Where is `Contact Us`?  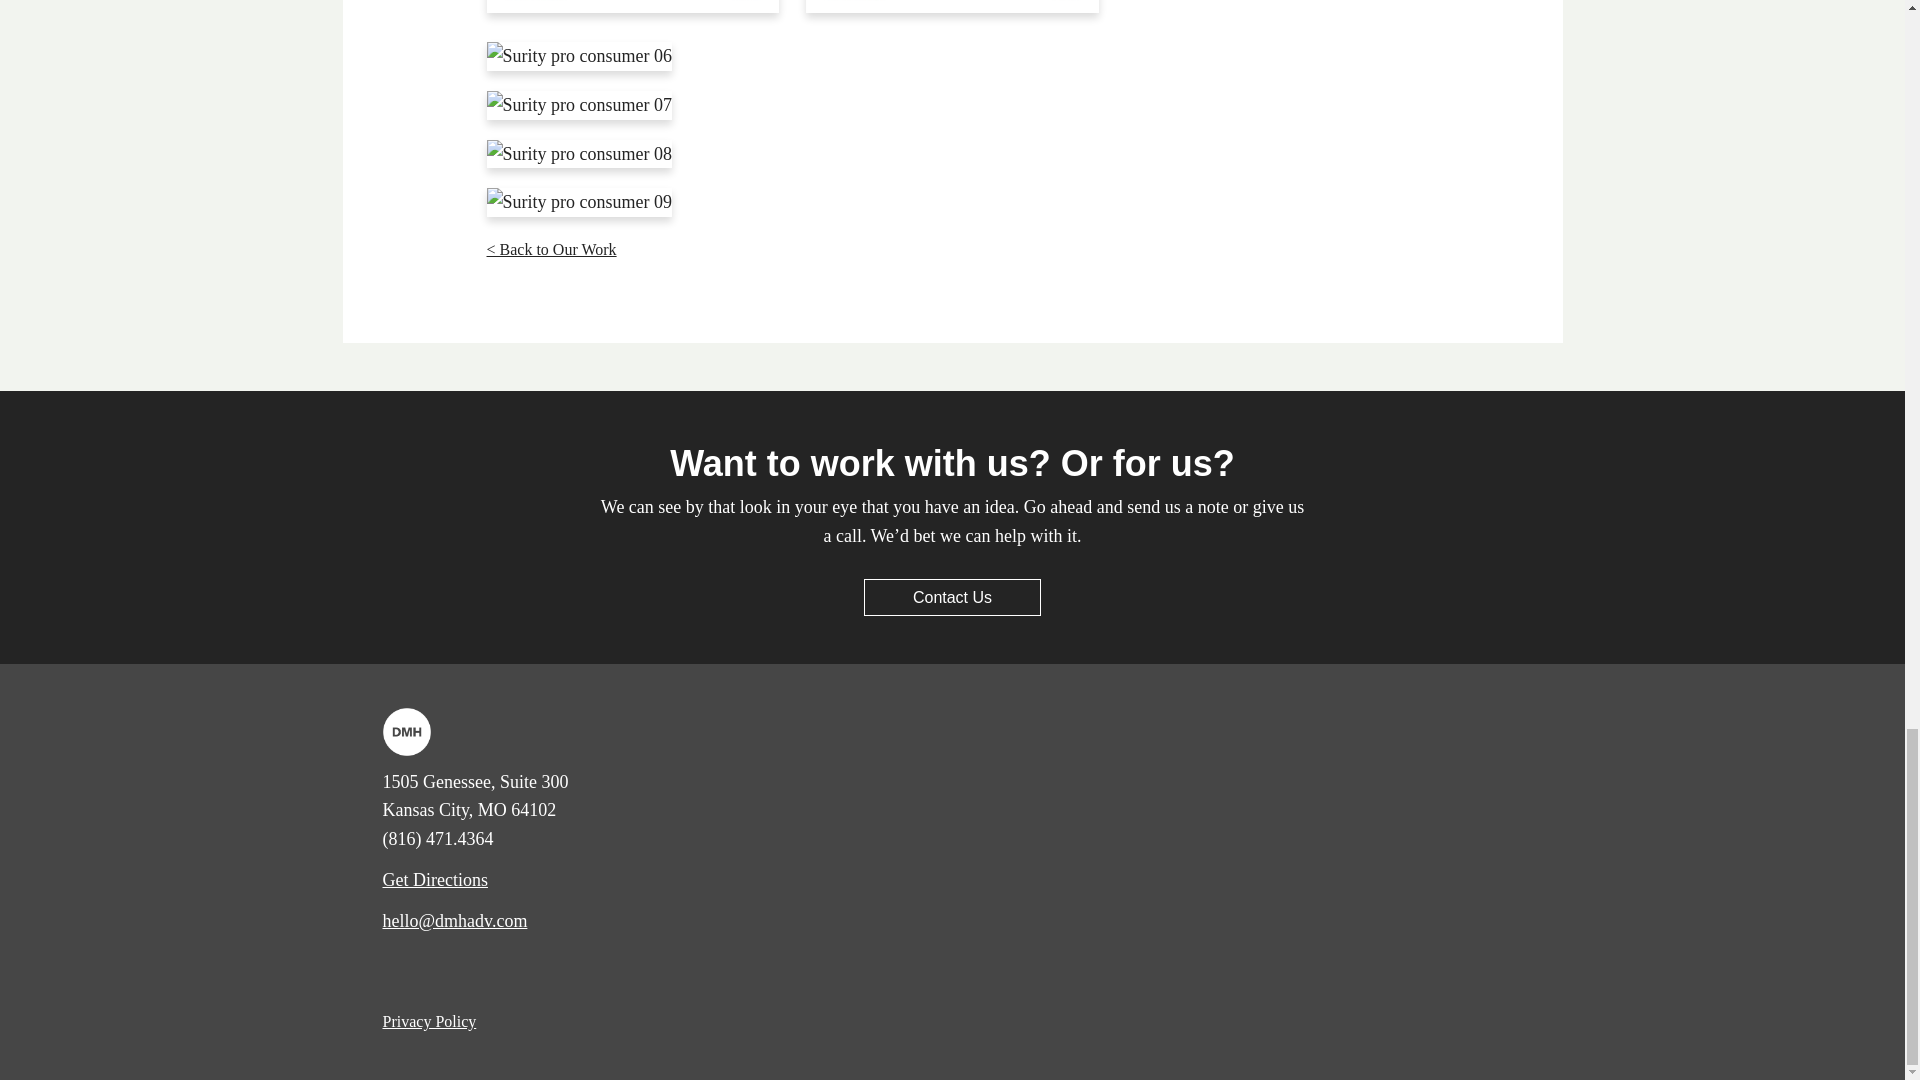
Contact Us is located at coordinates (952, 596).